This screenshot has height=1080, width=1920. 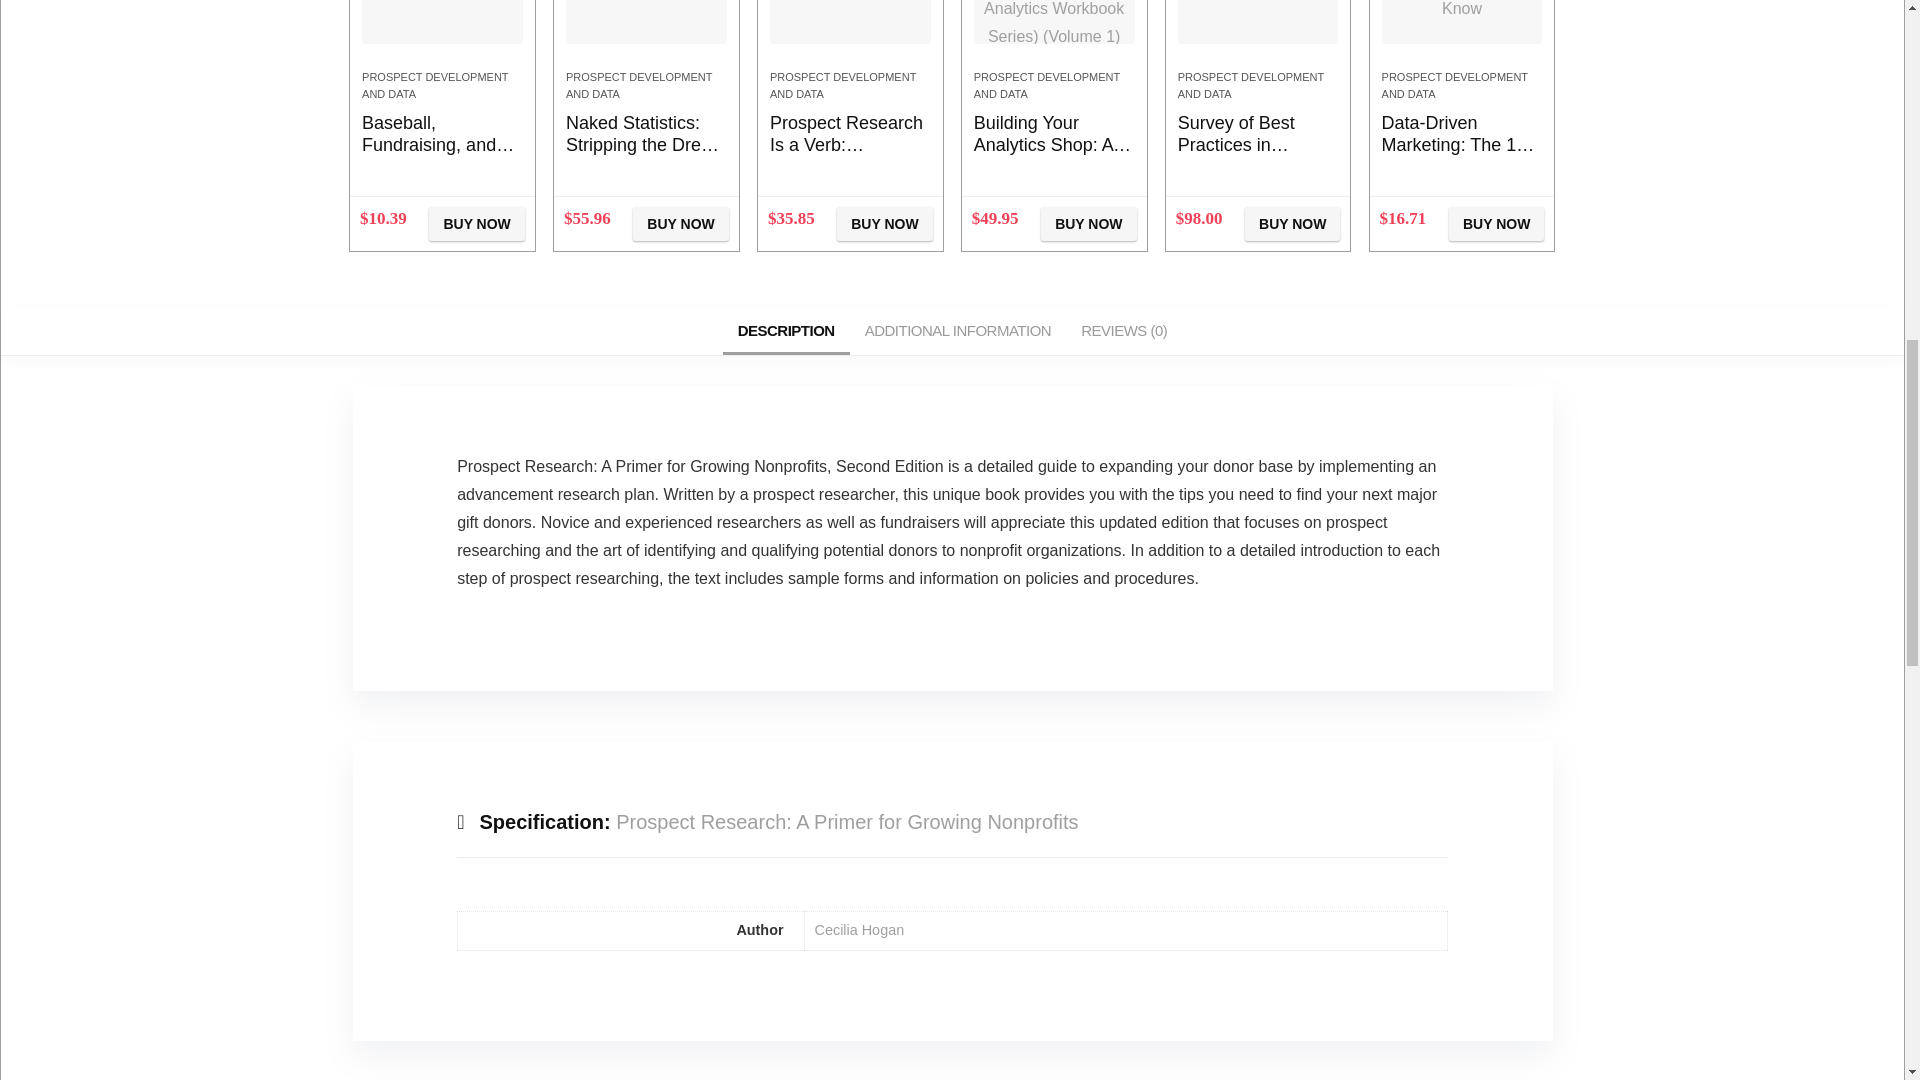 What do you see at coordinates (842, 86) in the screenshot?
I see `PROSPECT DEVELOPMENT AND DATA` at bounding box center [842, 86].